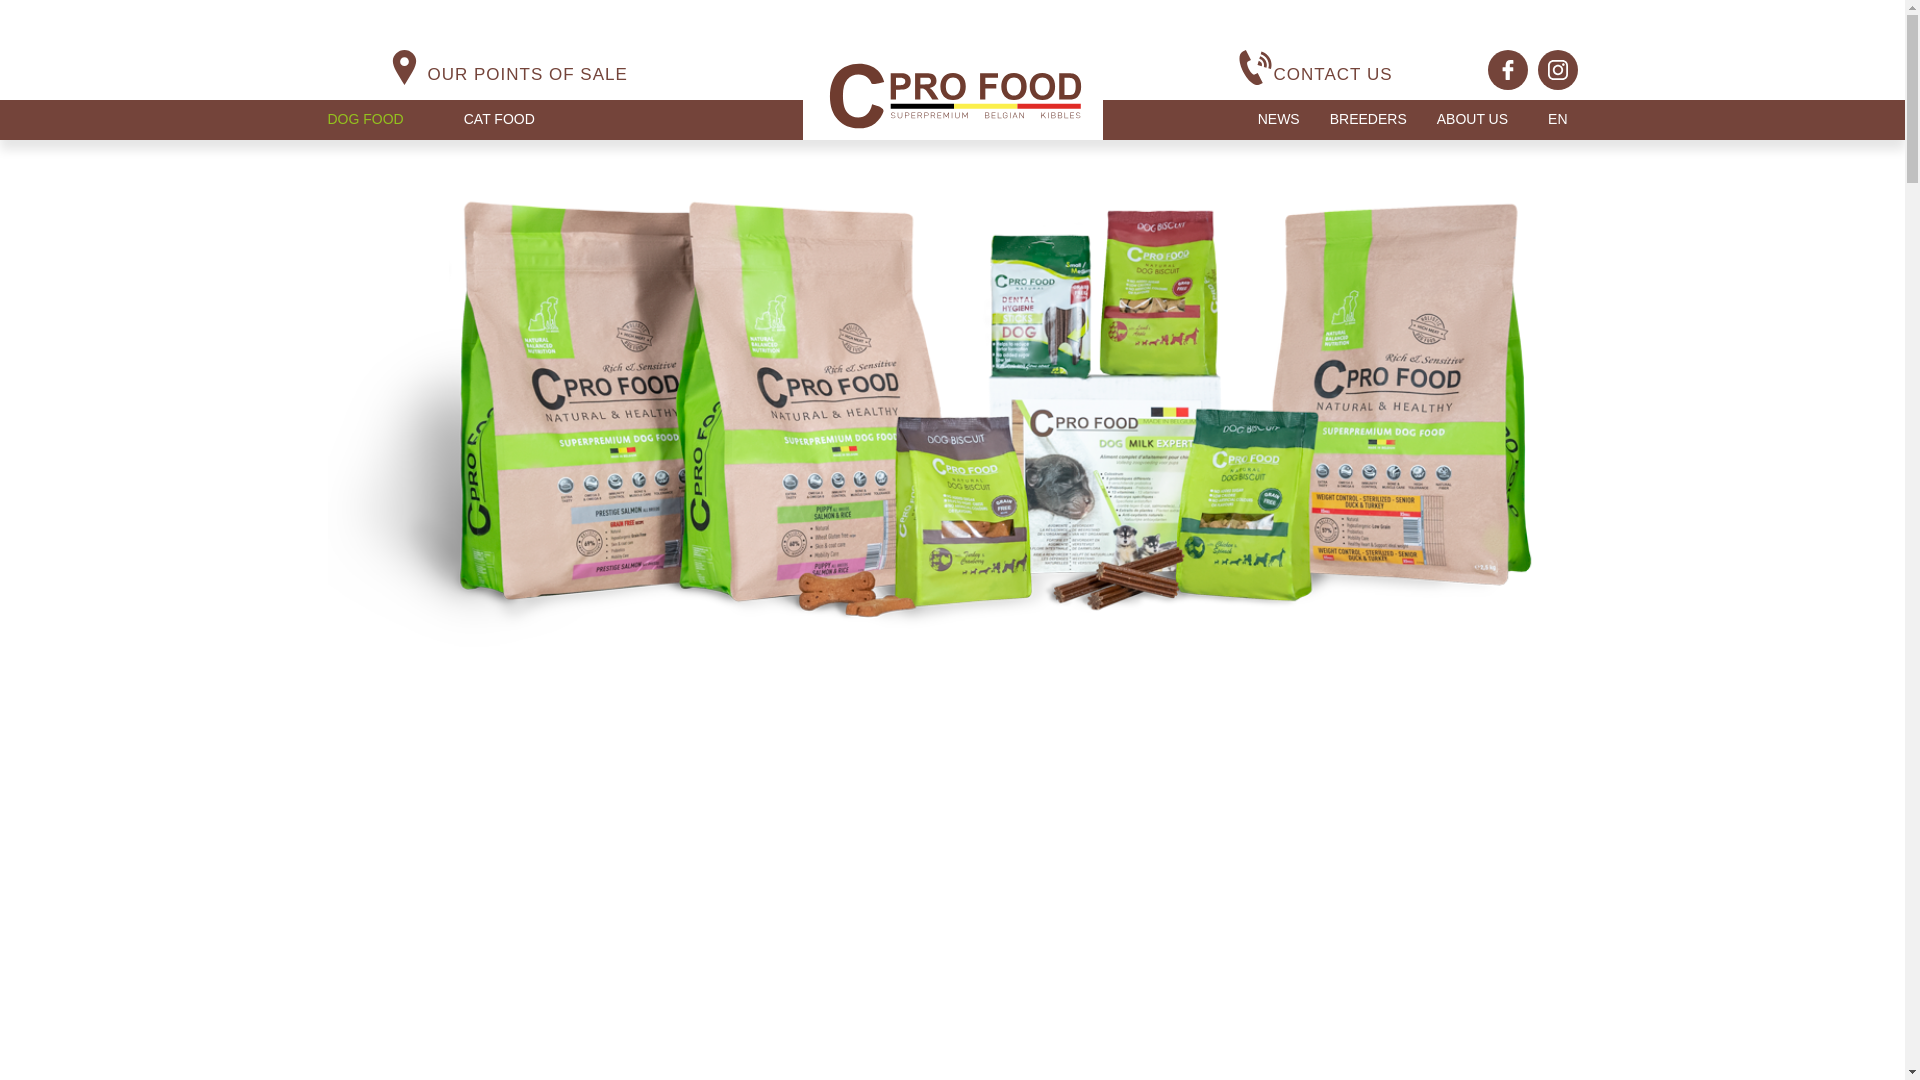  I want to click on Ceral, so click(952, 96).